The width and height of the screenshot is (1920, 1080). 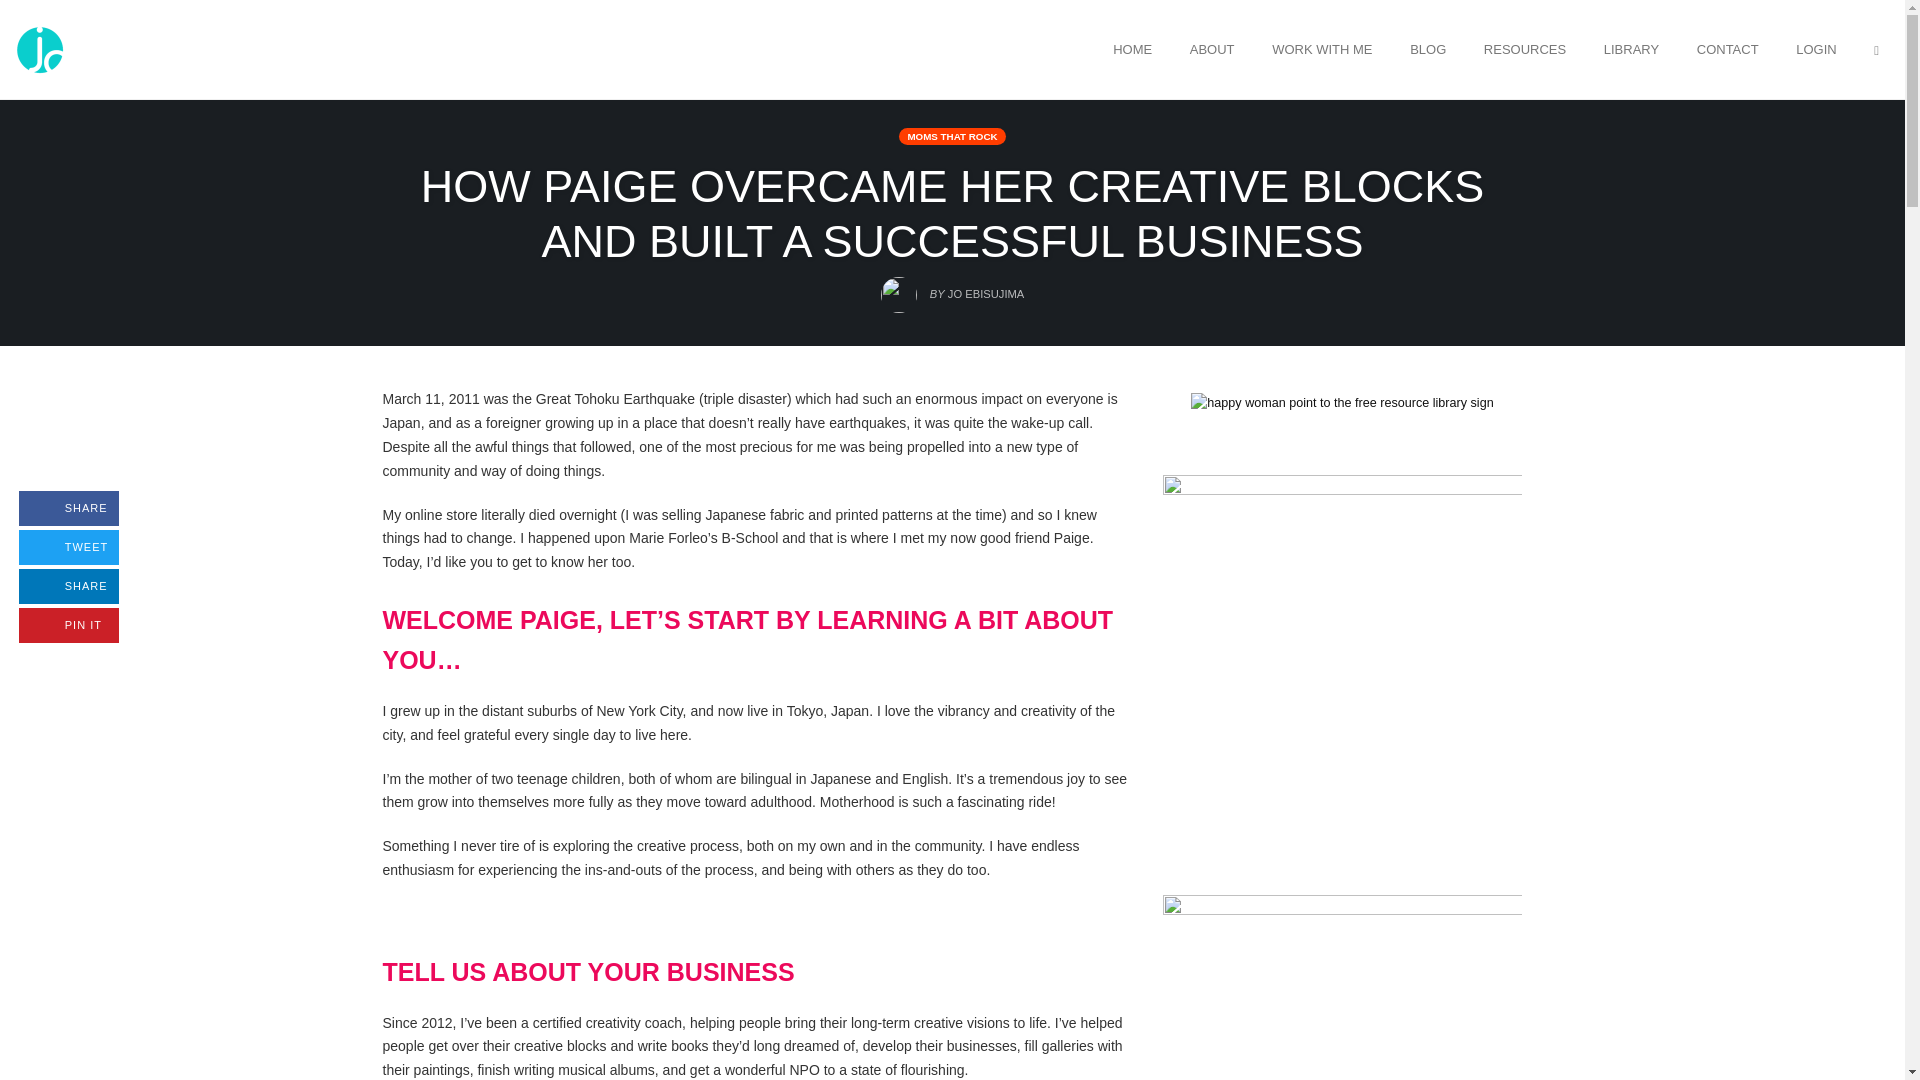 I want to click on MOMS THAT ROCK, so click(x=69, y=508).